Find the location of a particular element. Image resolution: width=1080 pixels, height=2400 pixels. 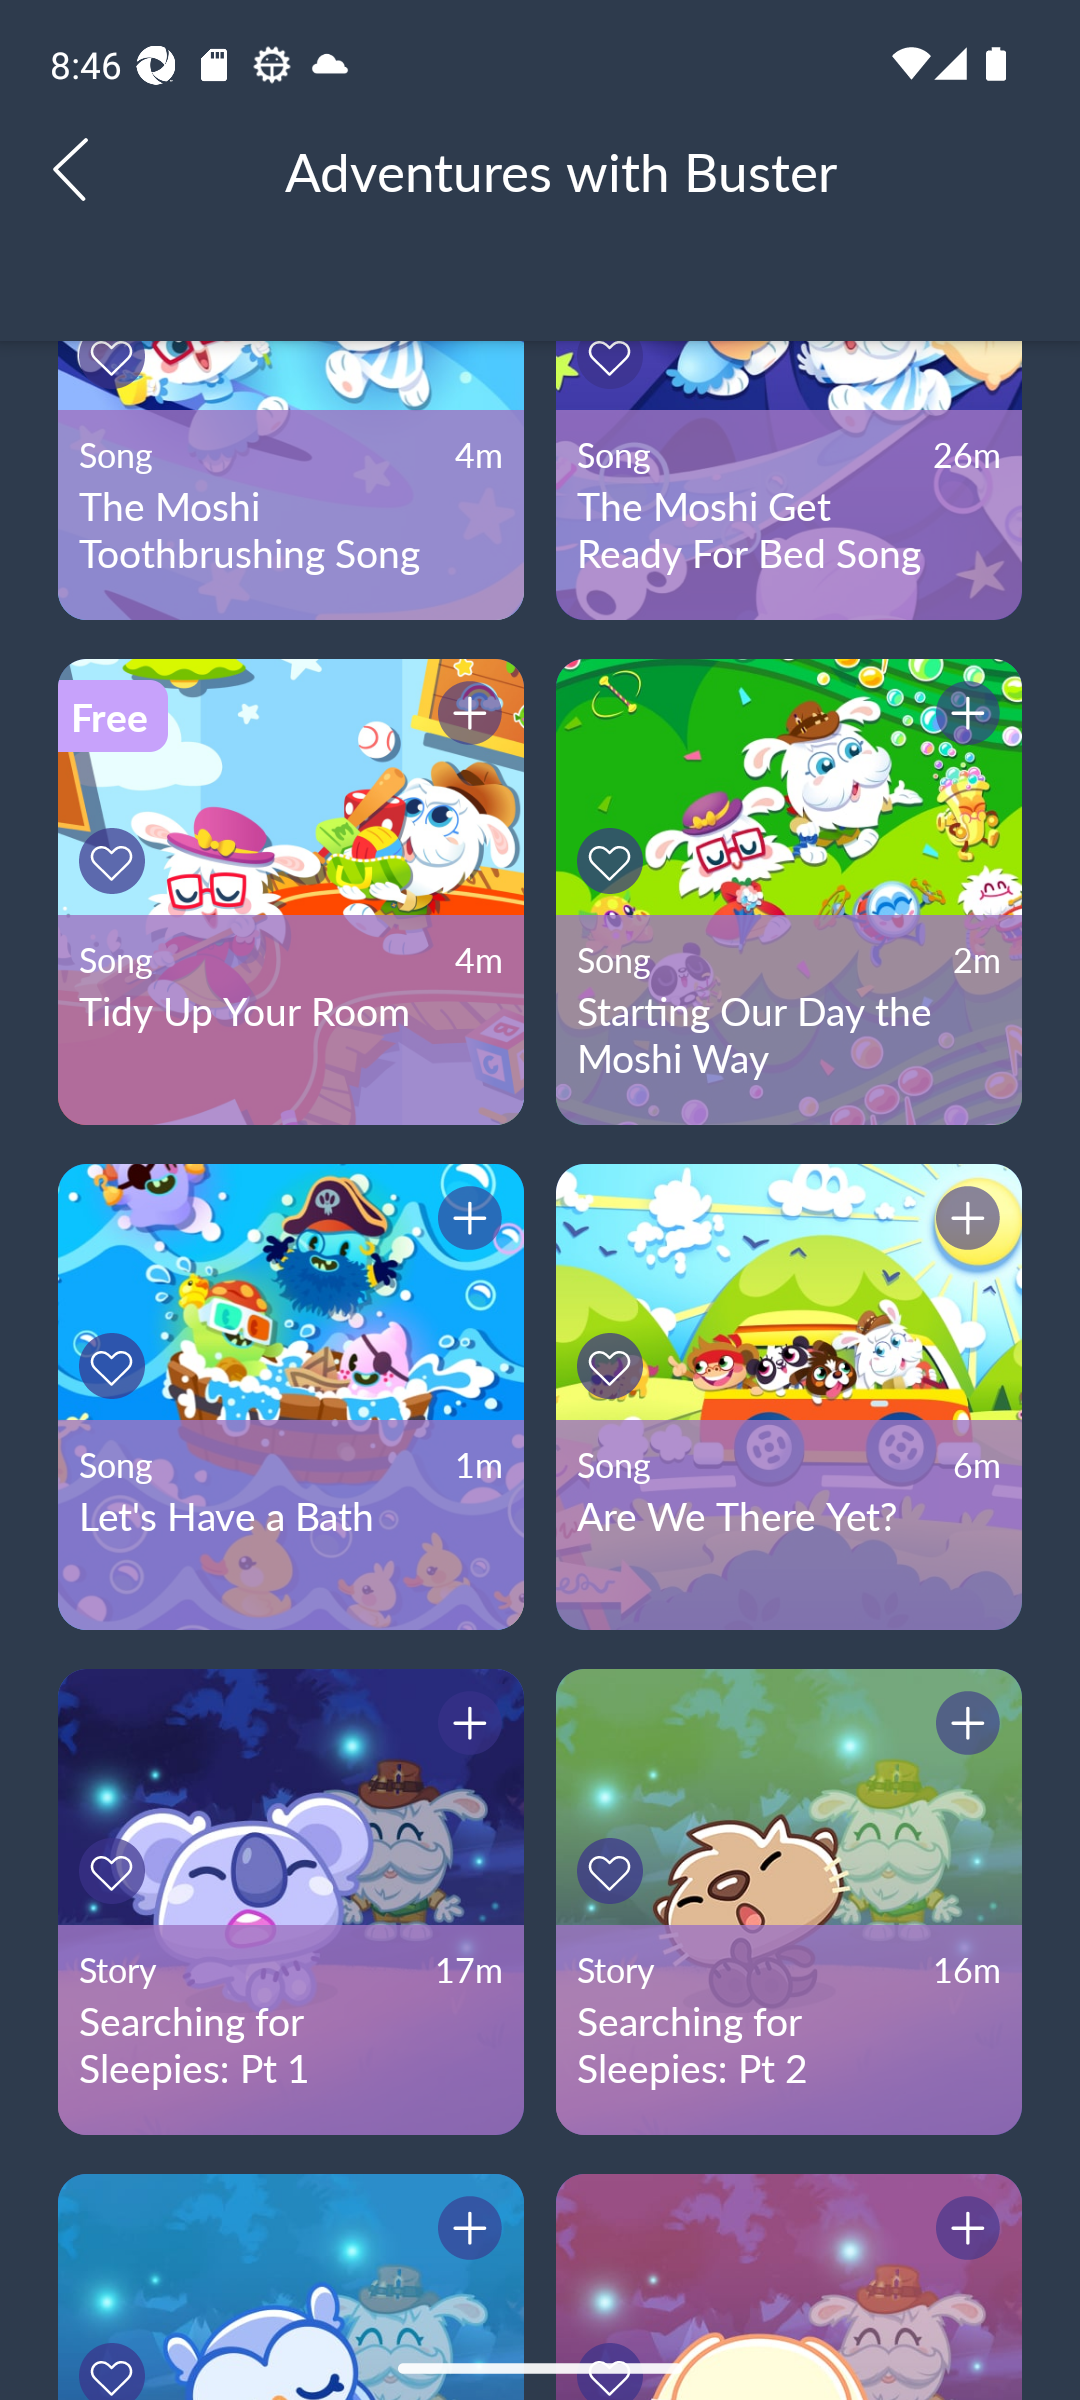

Button is located at coordinates (116, 860).